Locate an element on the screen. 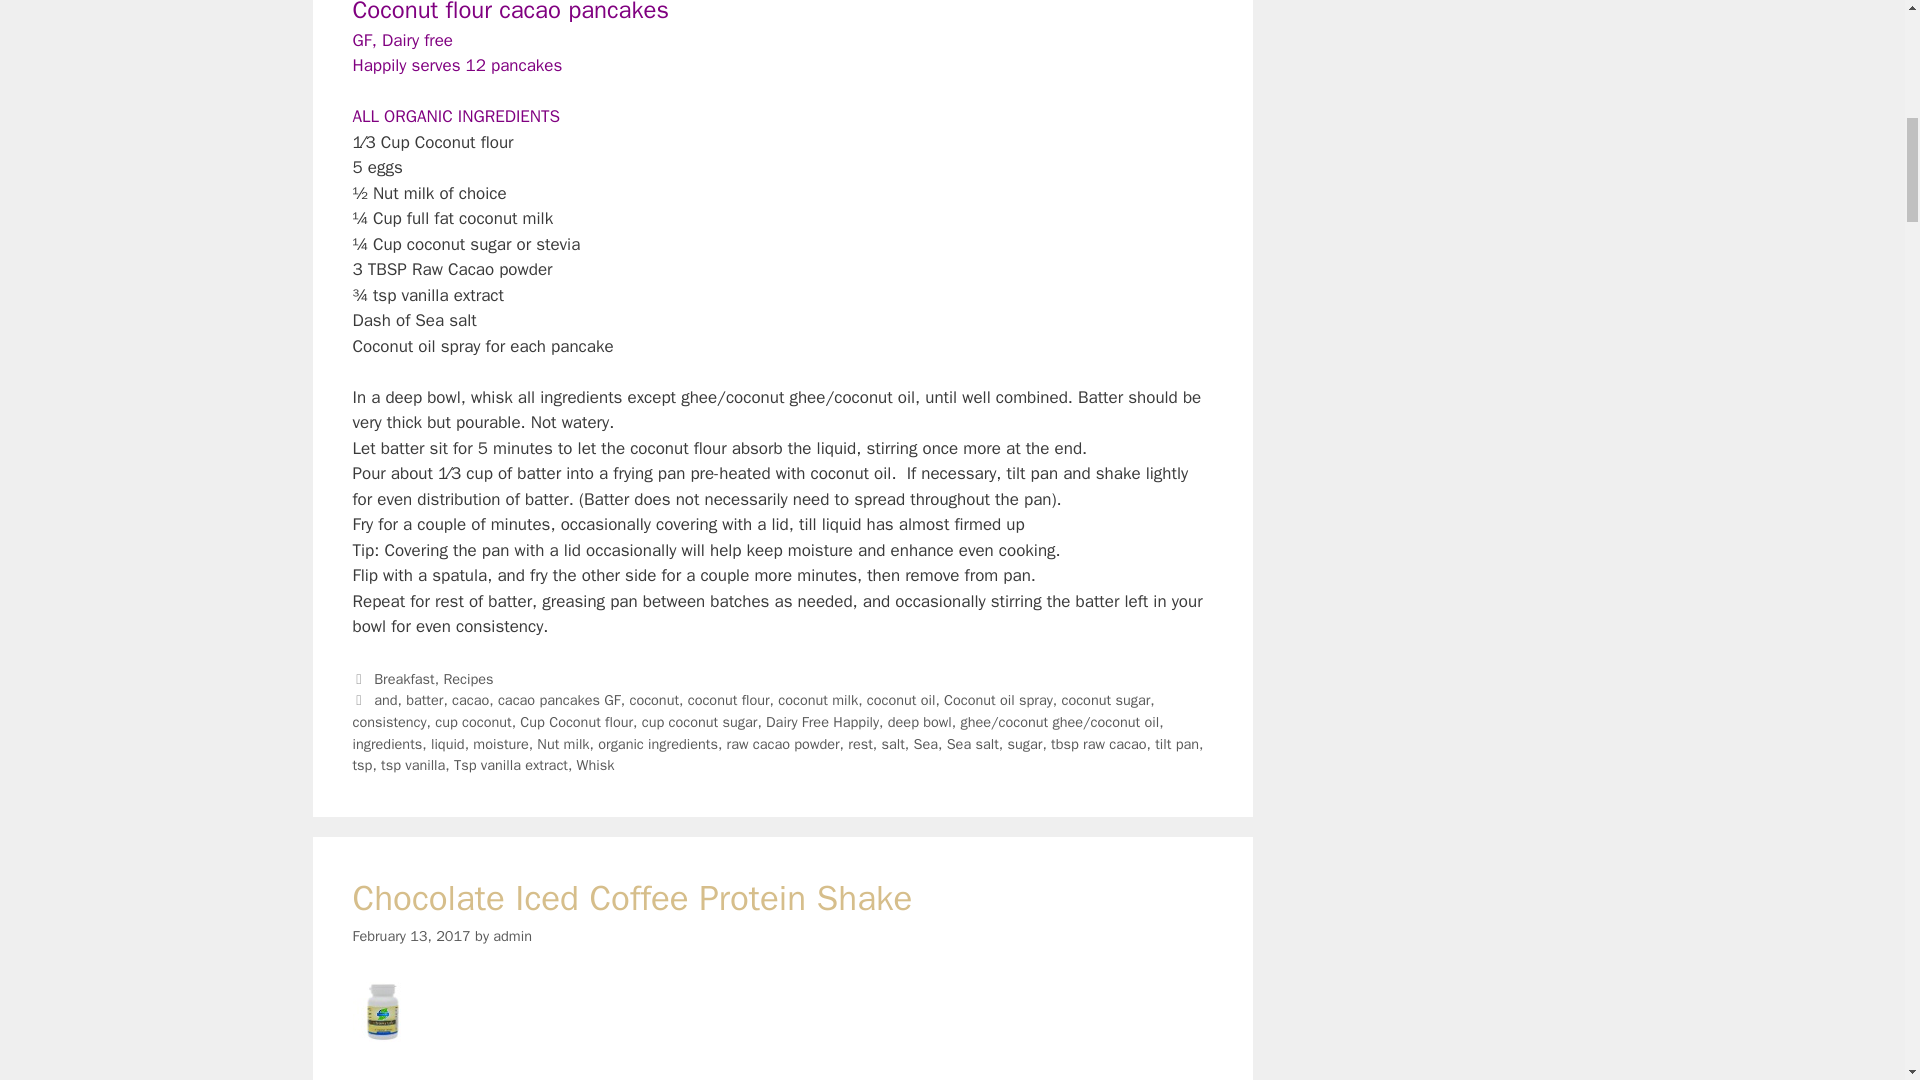 The image size is (1920, 1080). raw cacao powder is located at coordinates (784, 744).